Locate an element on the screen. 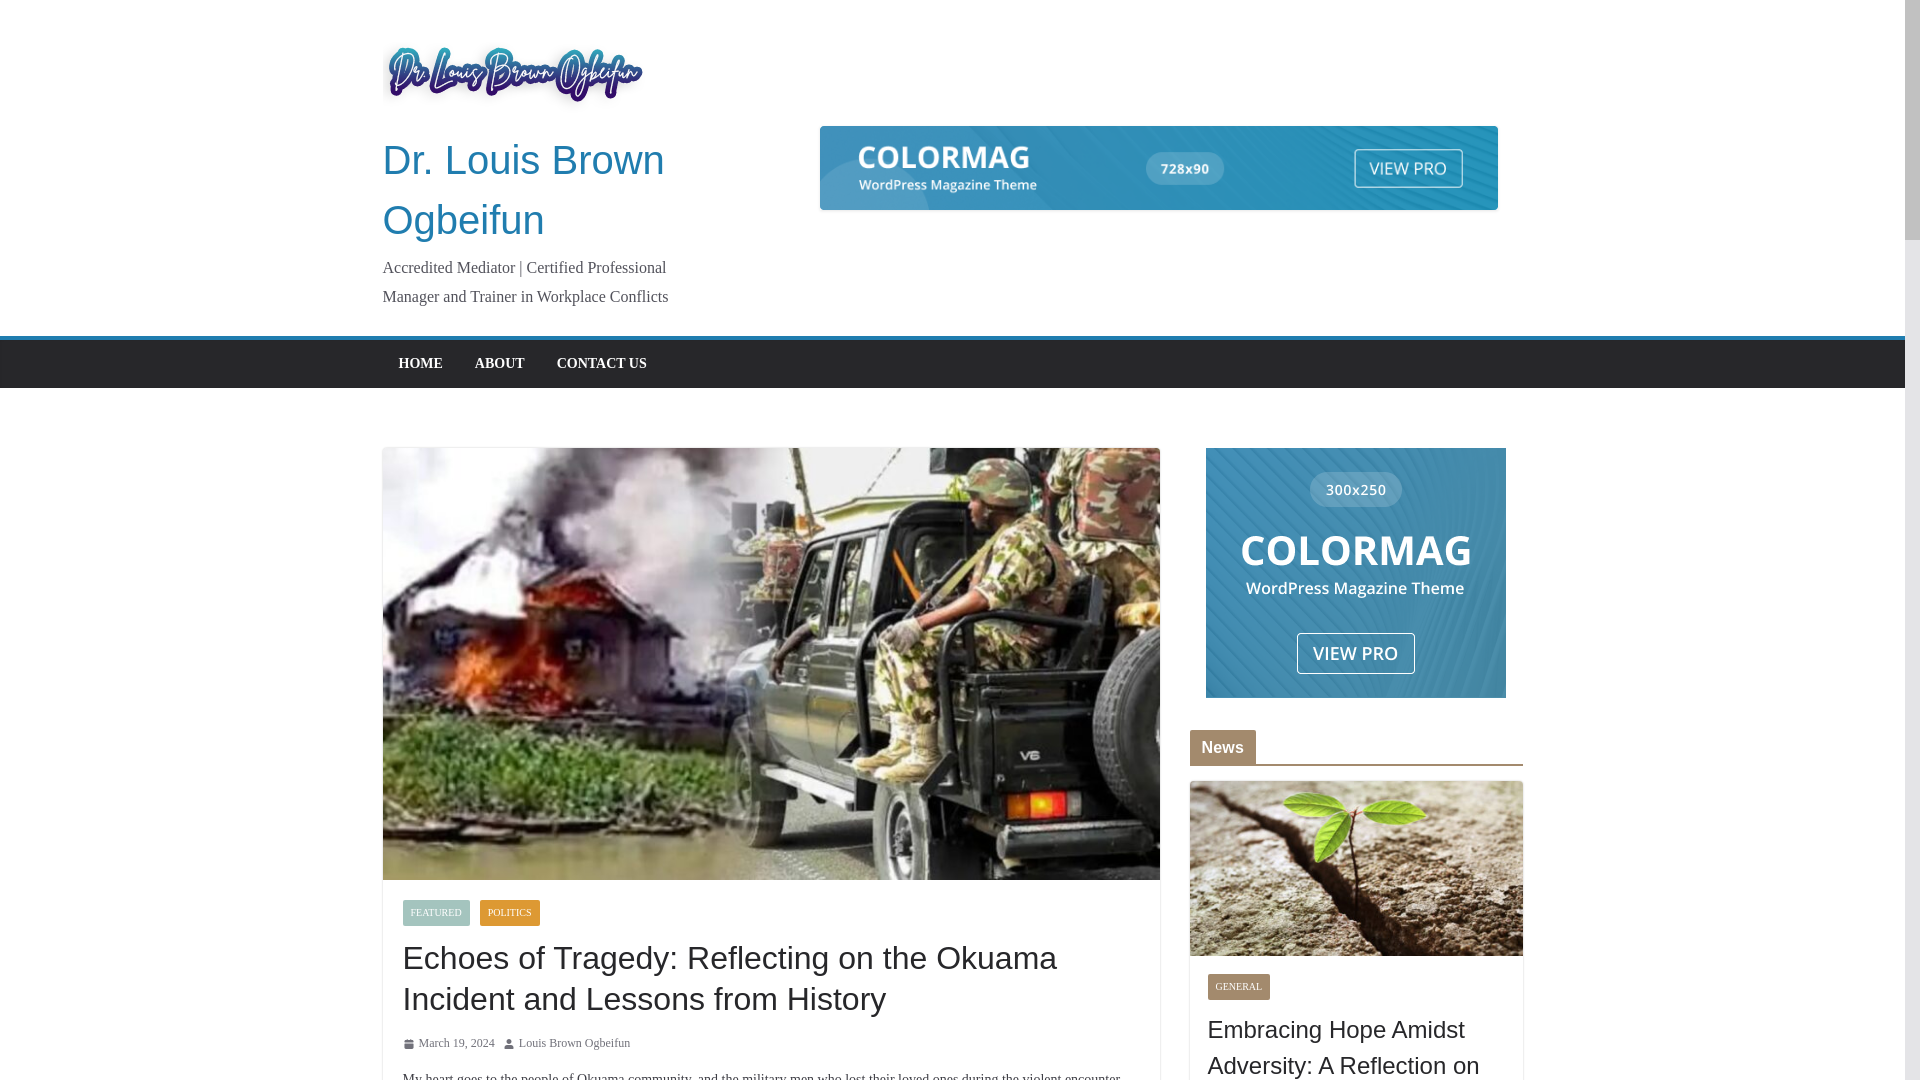 The width and height of the screenshot is (1920, 1080). FEATURED is located at coordinates (434, 912).